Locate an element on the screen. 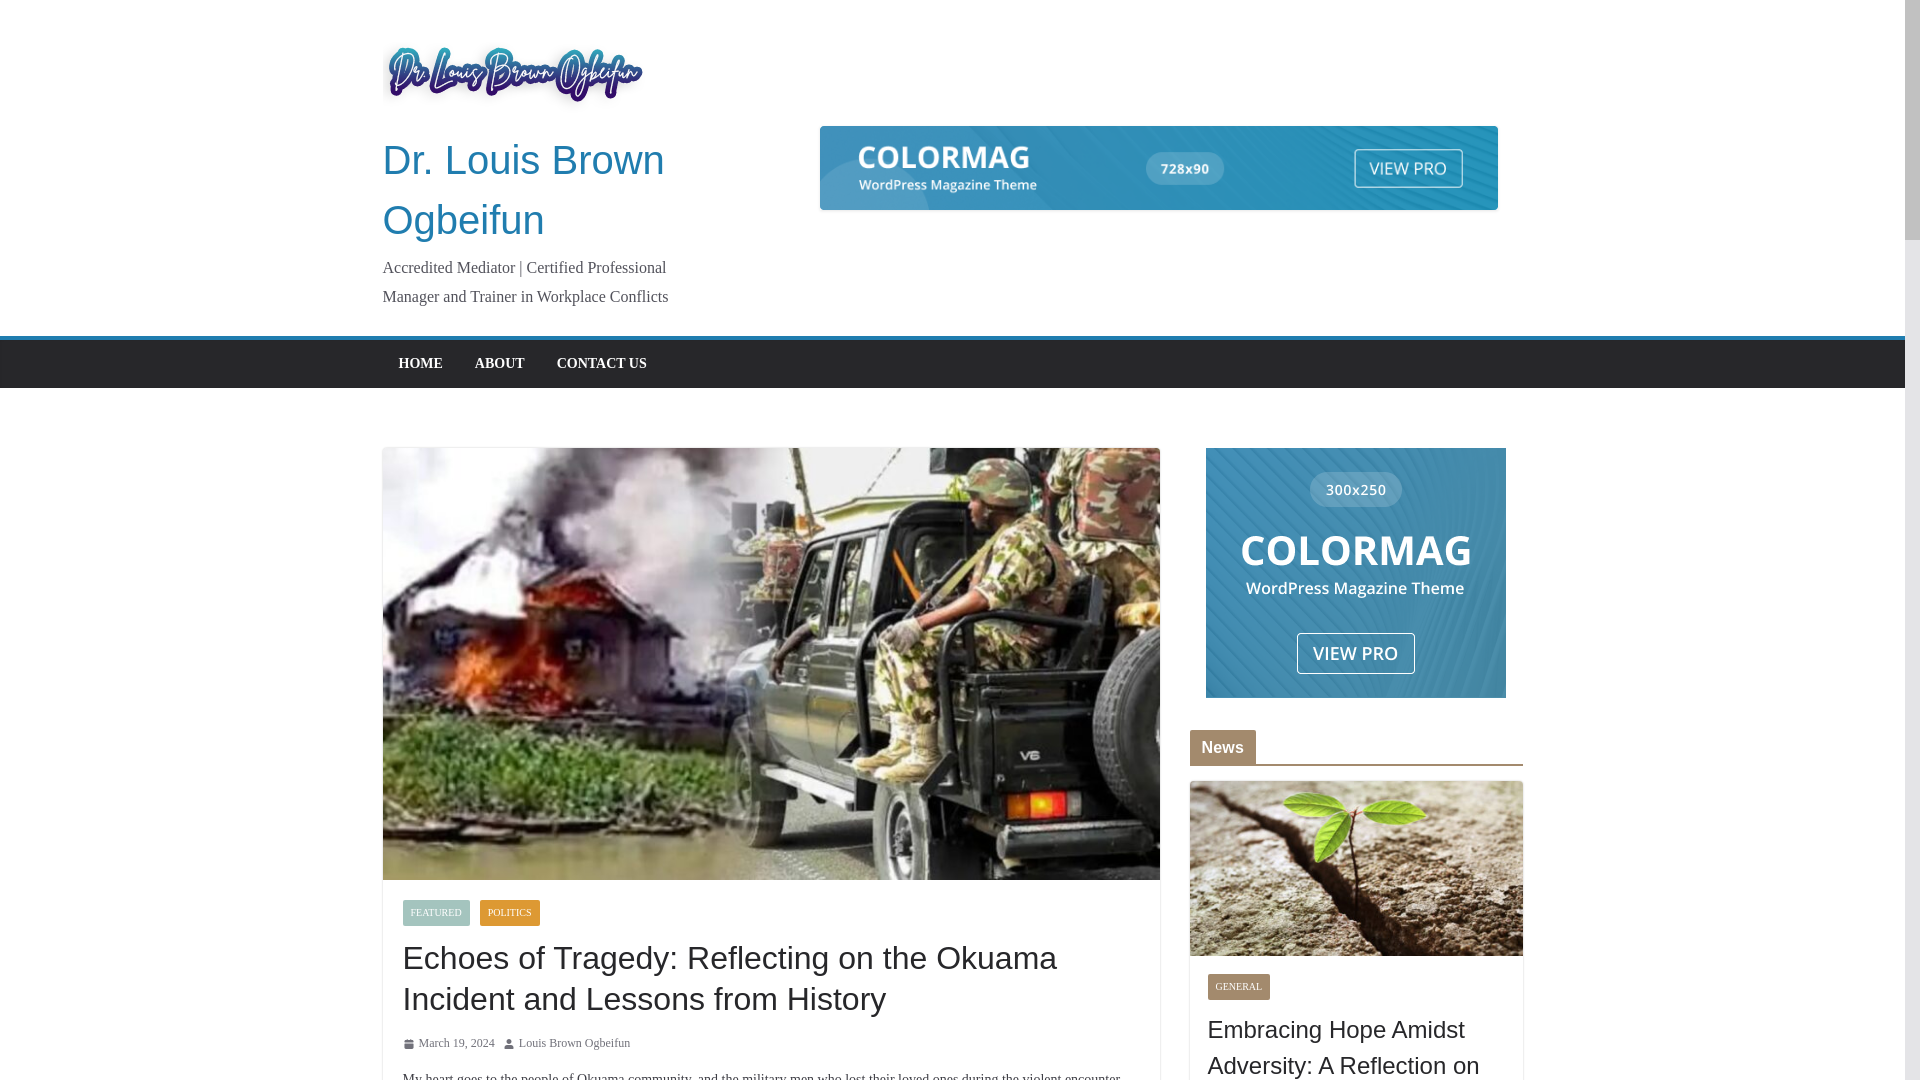 The width and height of the screenshot is (1920, 1080). FEATURED is located at coordinates (434, 912).